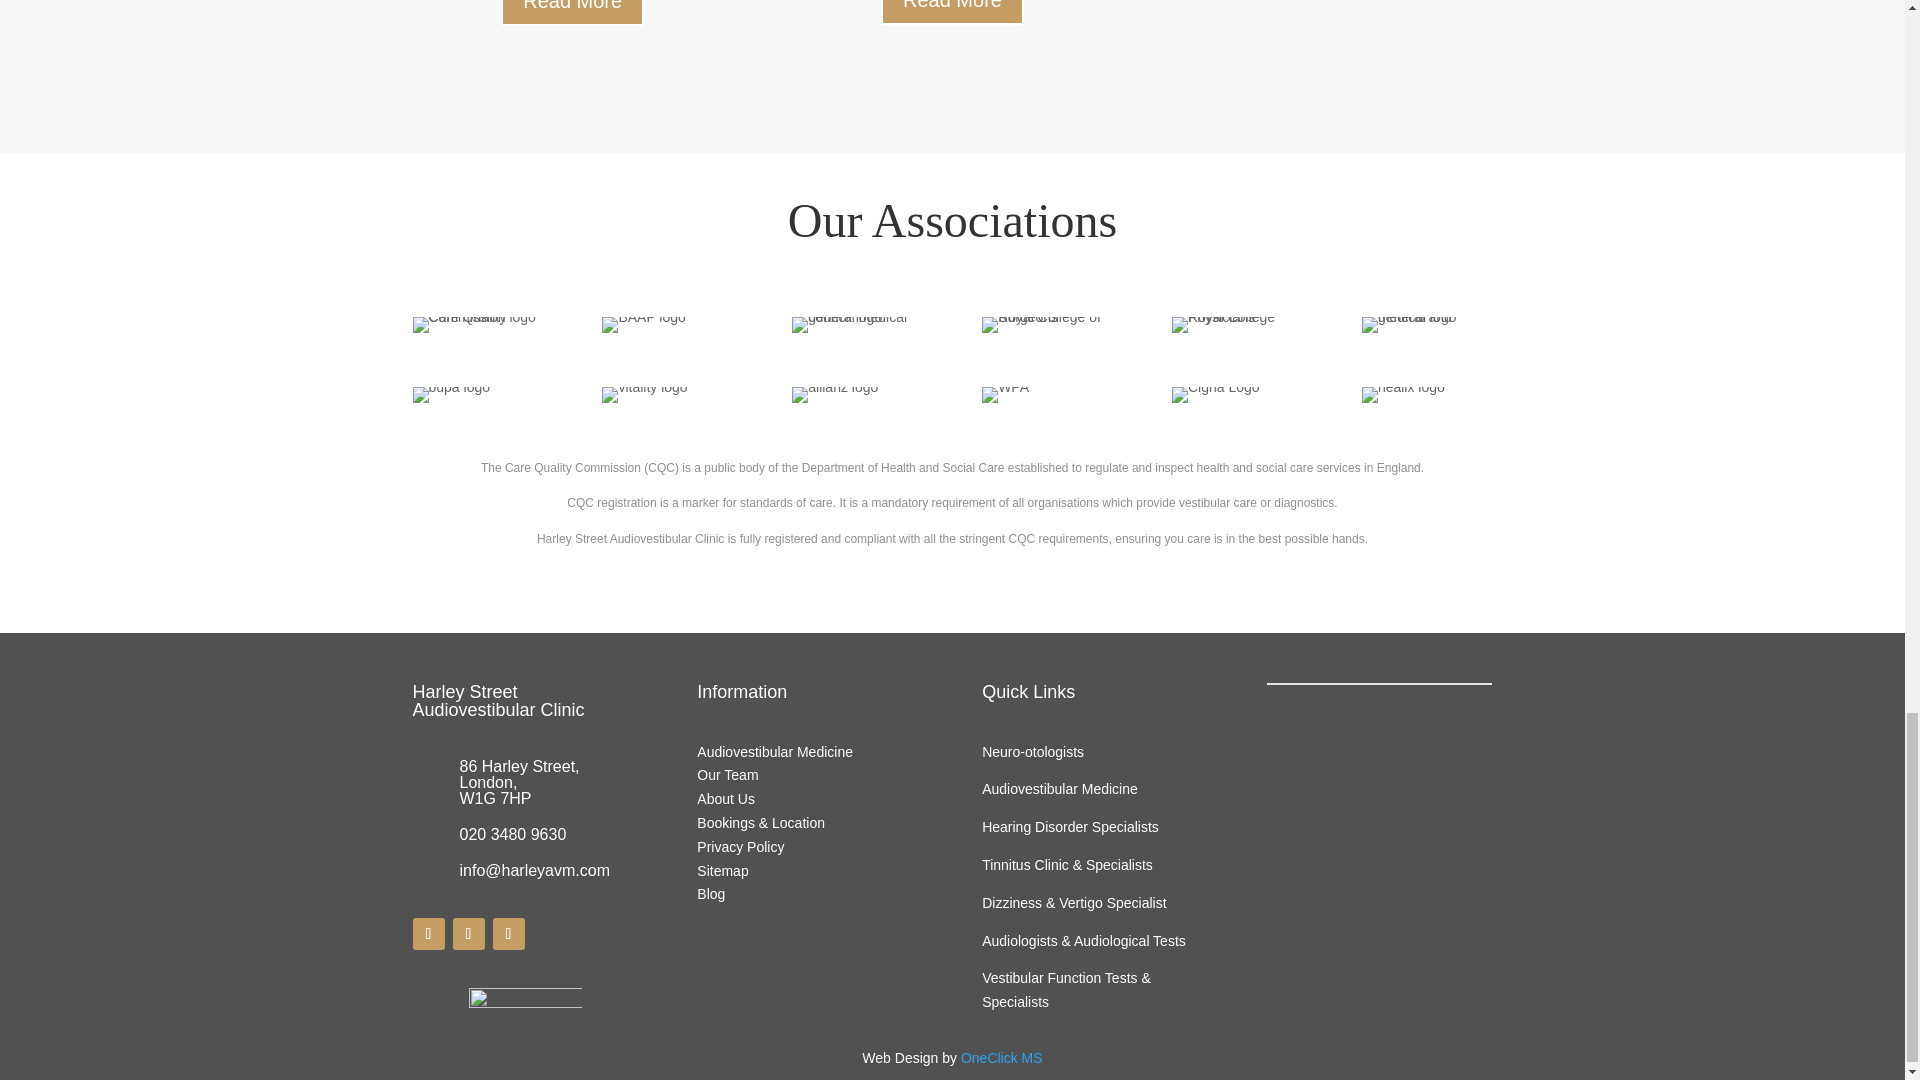  Describe the element at coordinates (476, 324) in the screenshot. I see `Care Quality Commission logo` at that location.